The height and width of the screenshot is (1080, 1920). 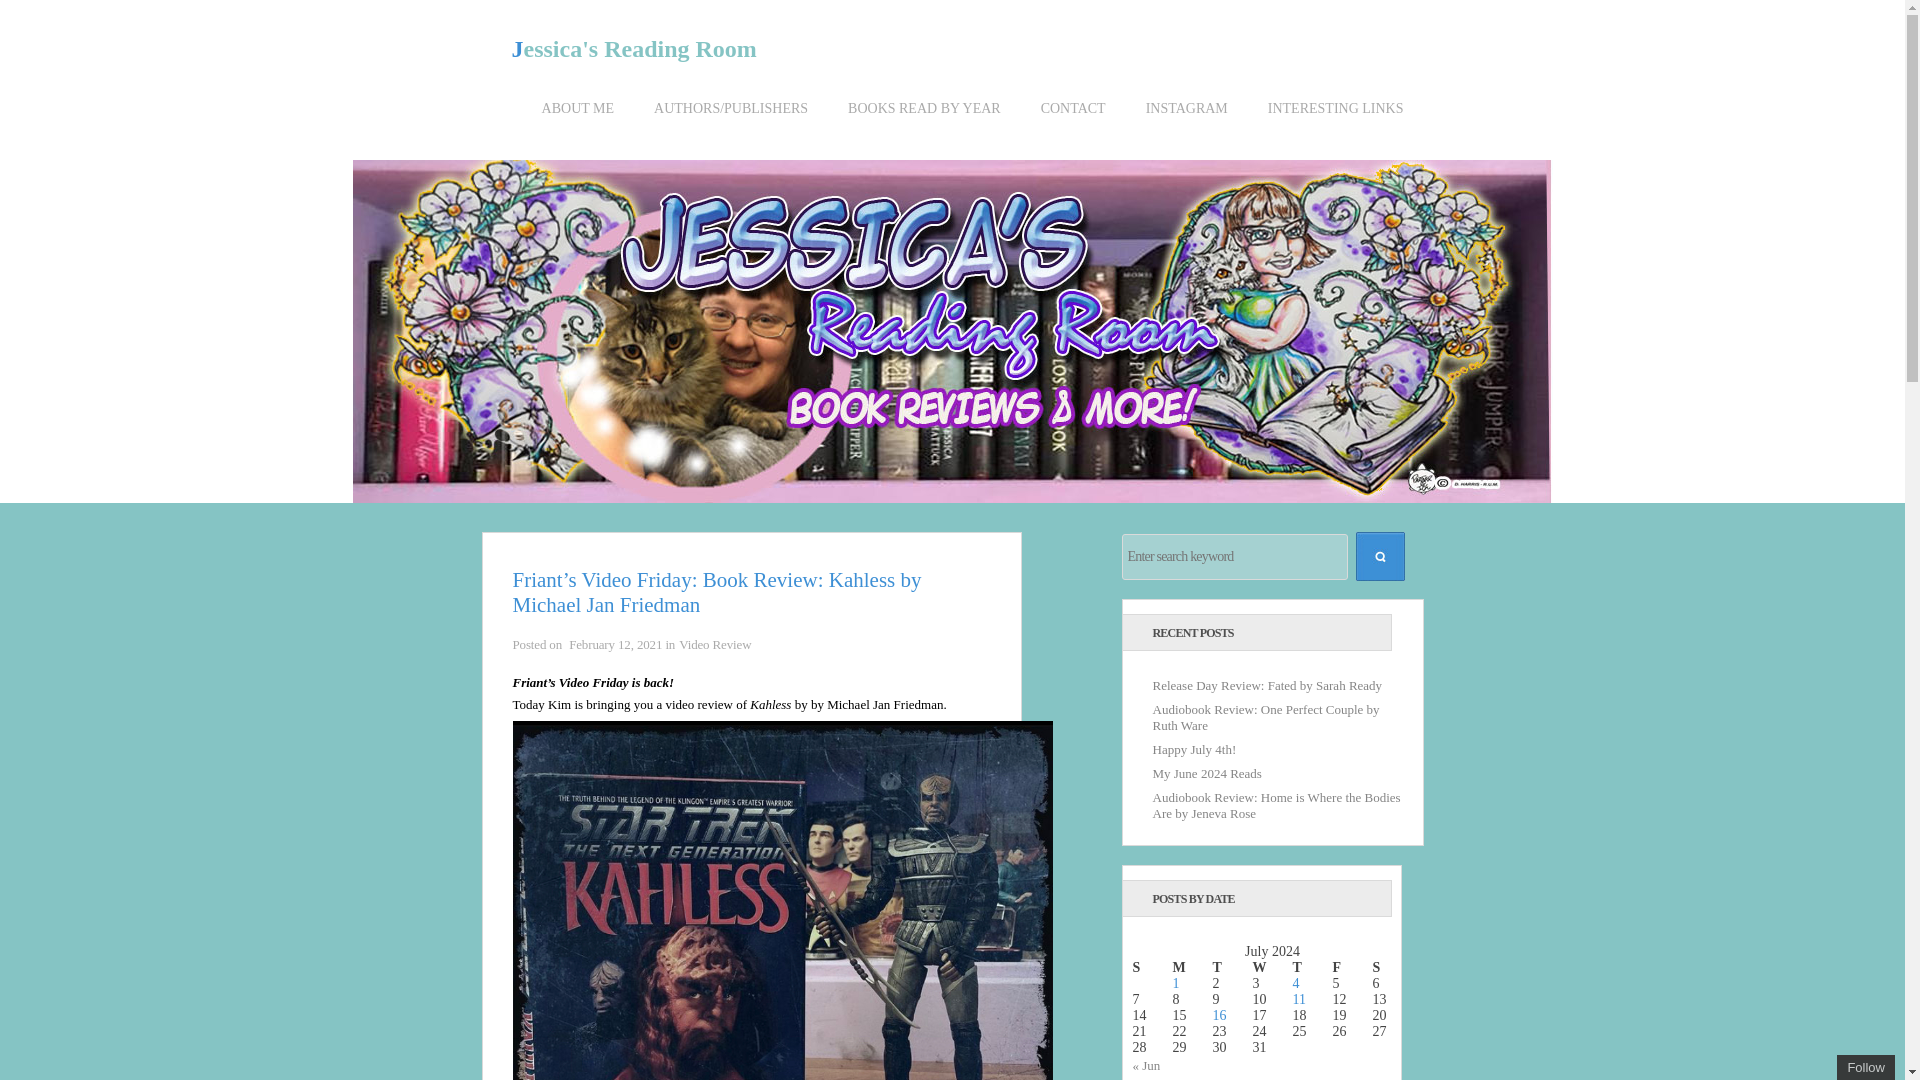 What do you see at coordinates (1267, 686) in the screenshot?
I see `Release Day Review: Fated by Sarah Ready` at bounding box center [1267, 686].